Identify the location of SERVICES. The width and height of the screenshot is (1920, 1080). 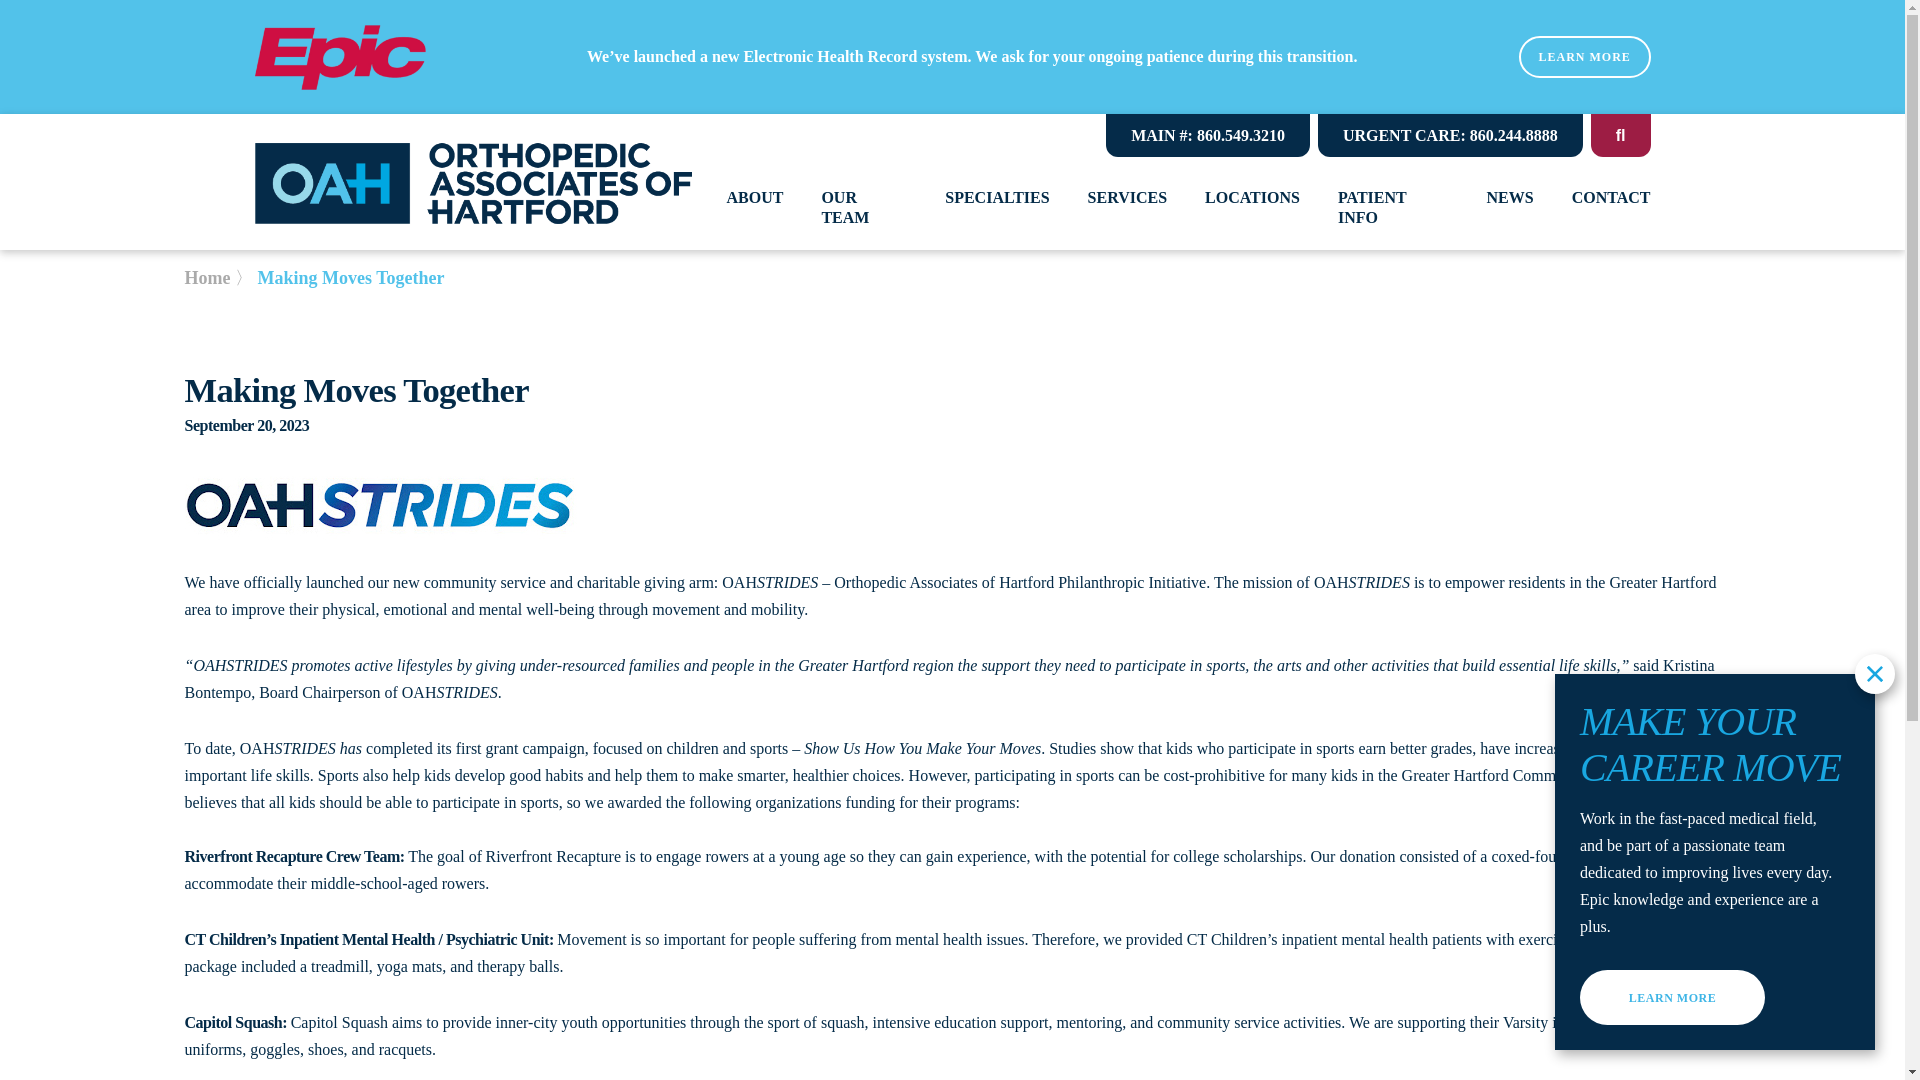
(1128, 198).